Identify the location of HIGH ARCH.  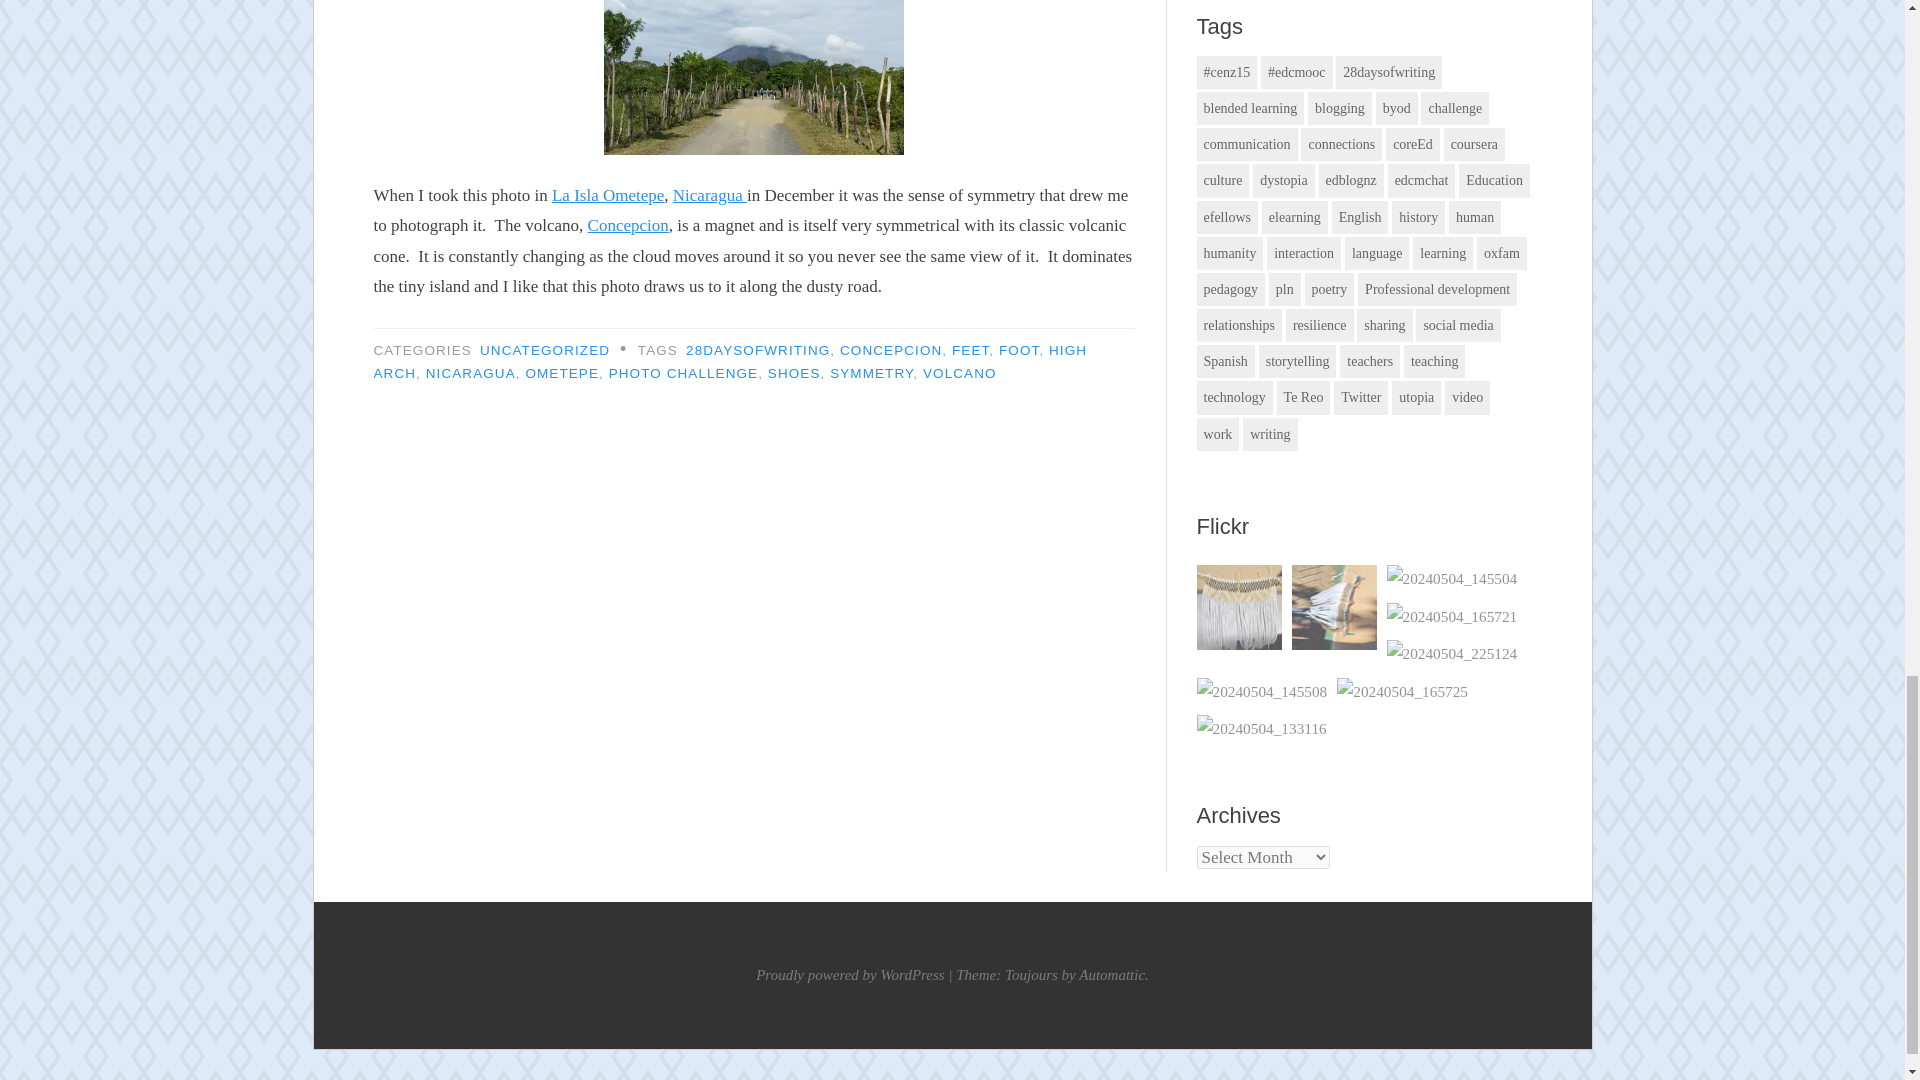
(731, 362).